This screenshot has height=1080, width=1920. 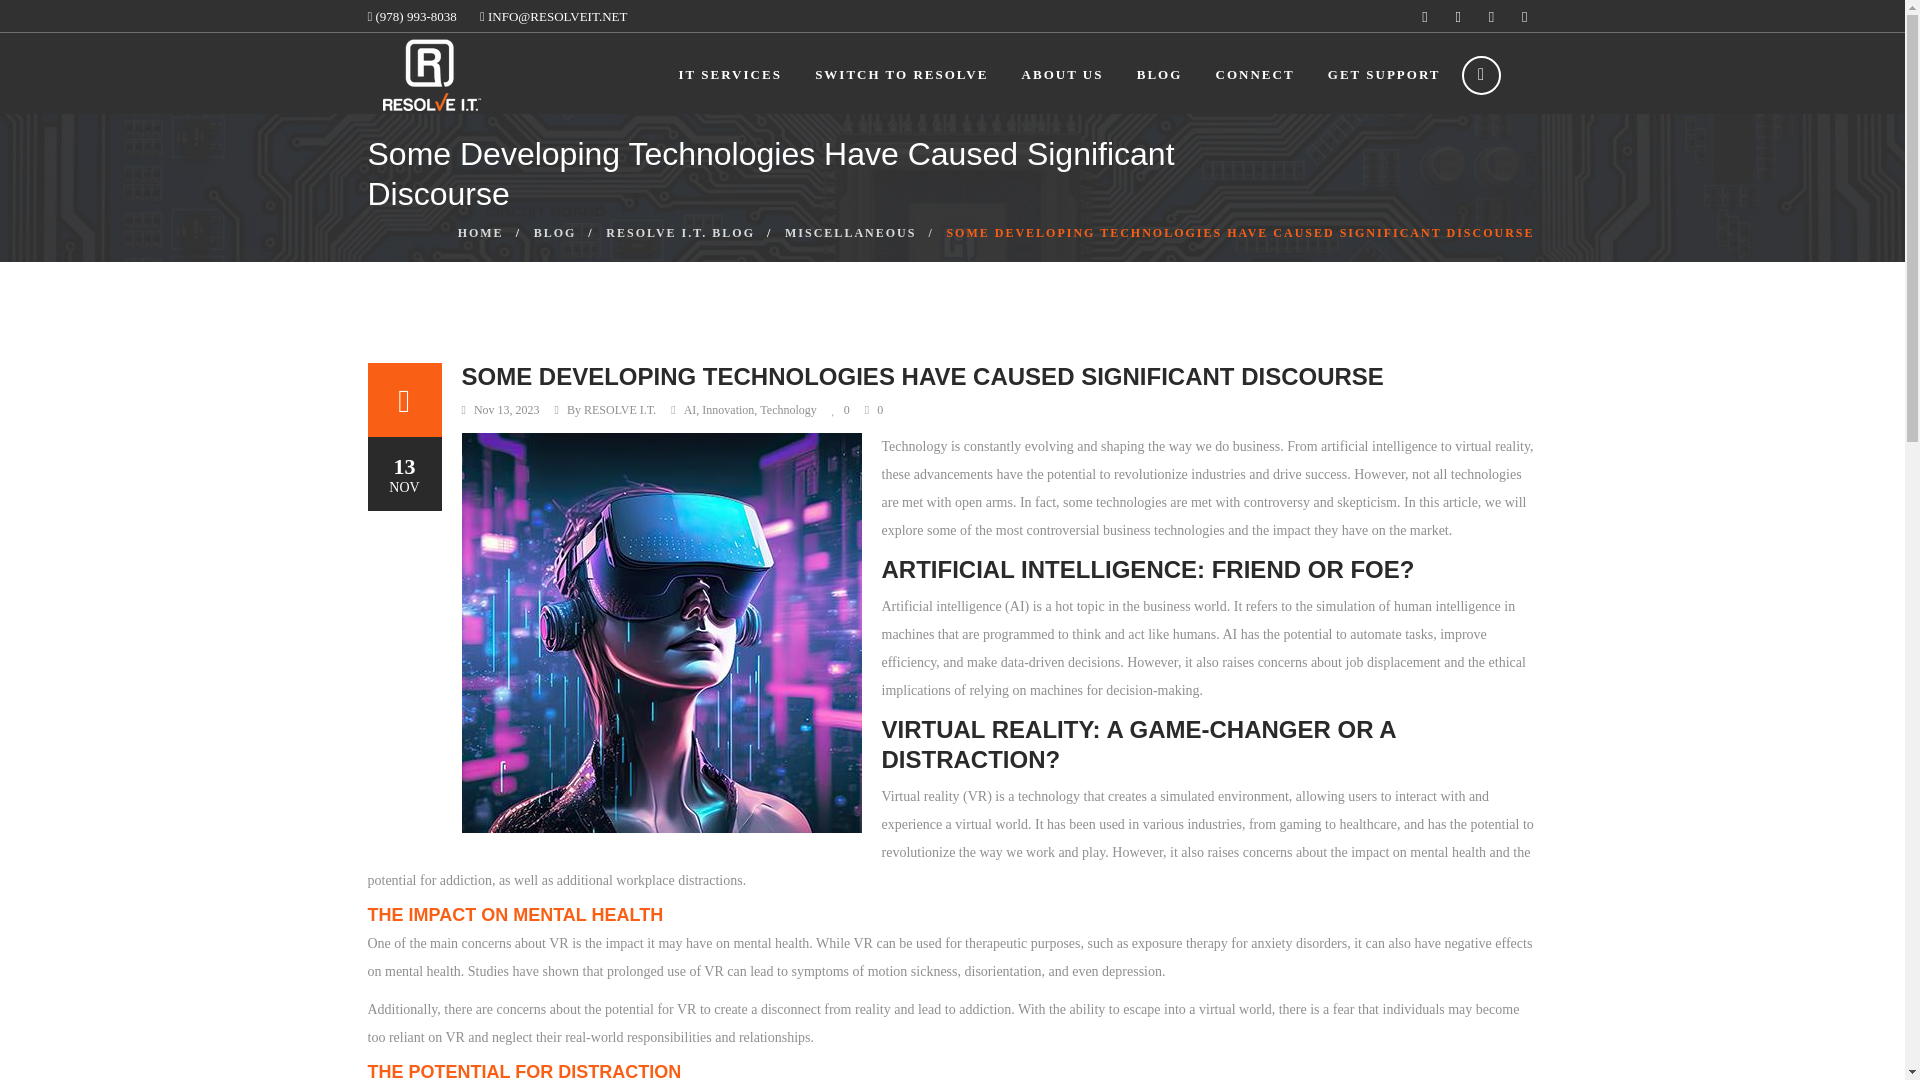 I want to click on RESOLVE I.T. BLOG, so click(x=680, y=232).